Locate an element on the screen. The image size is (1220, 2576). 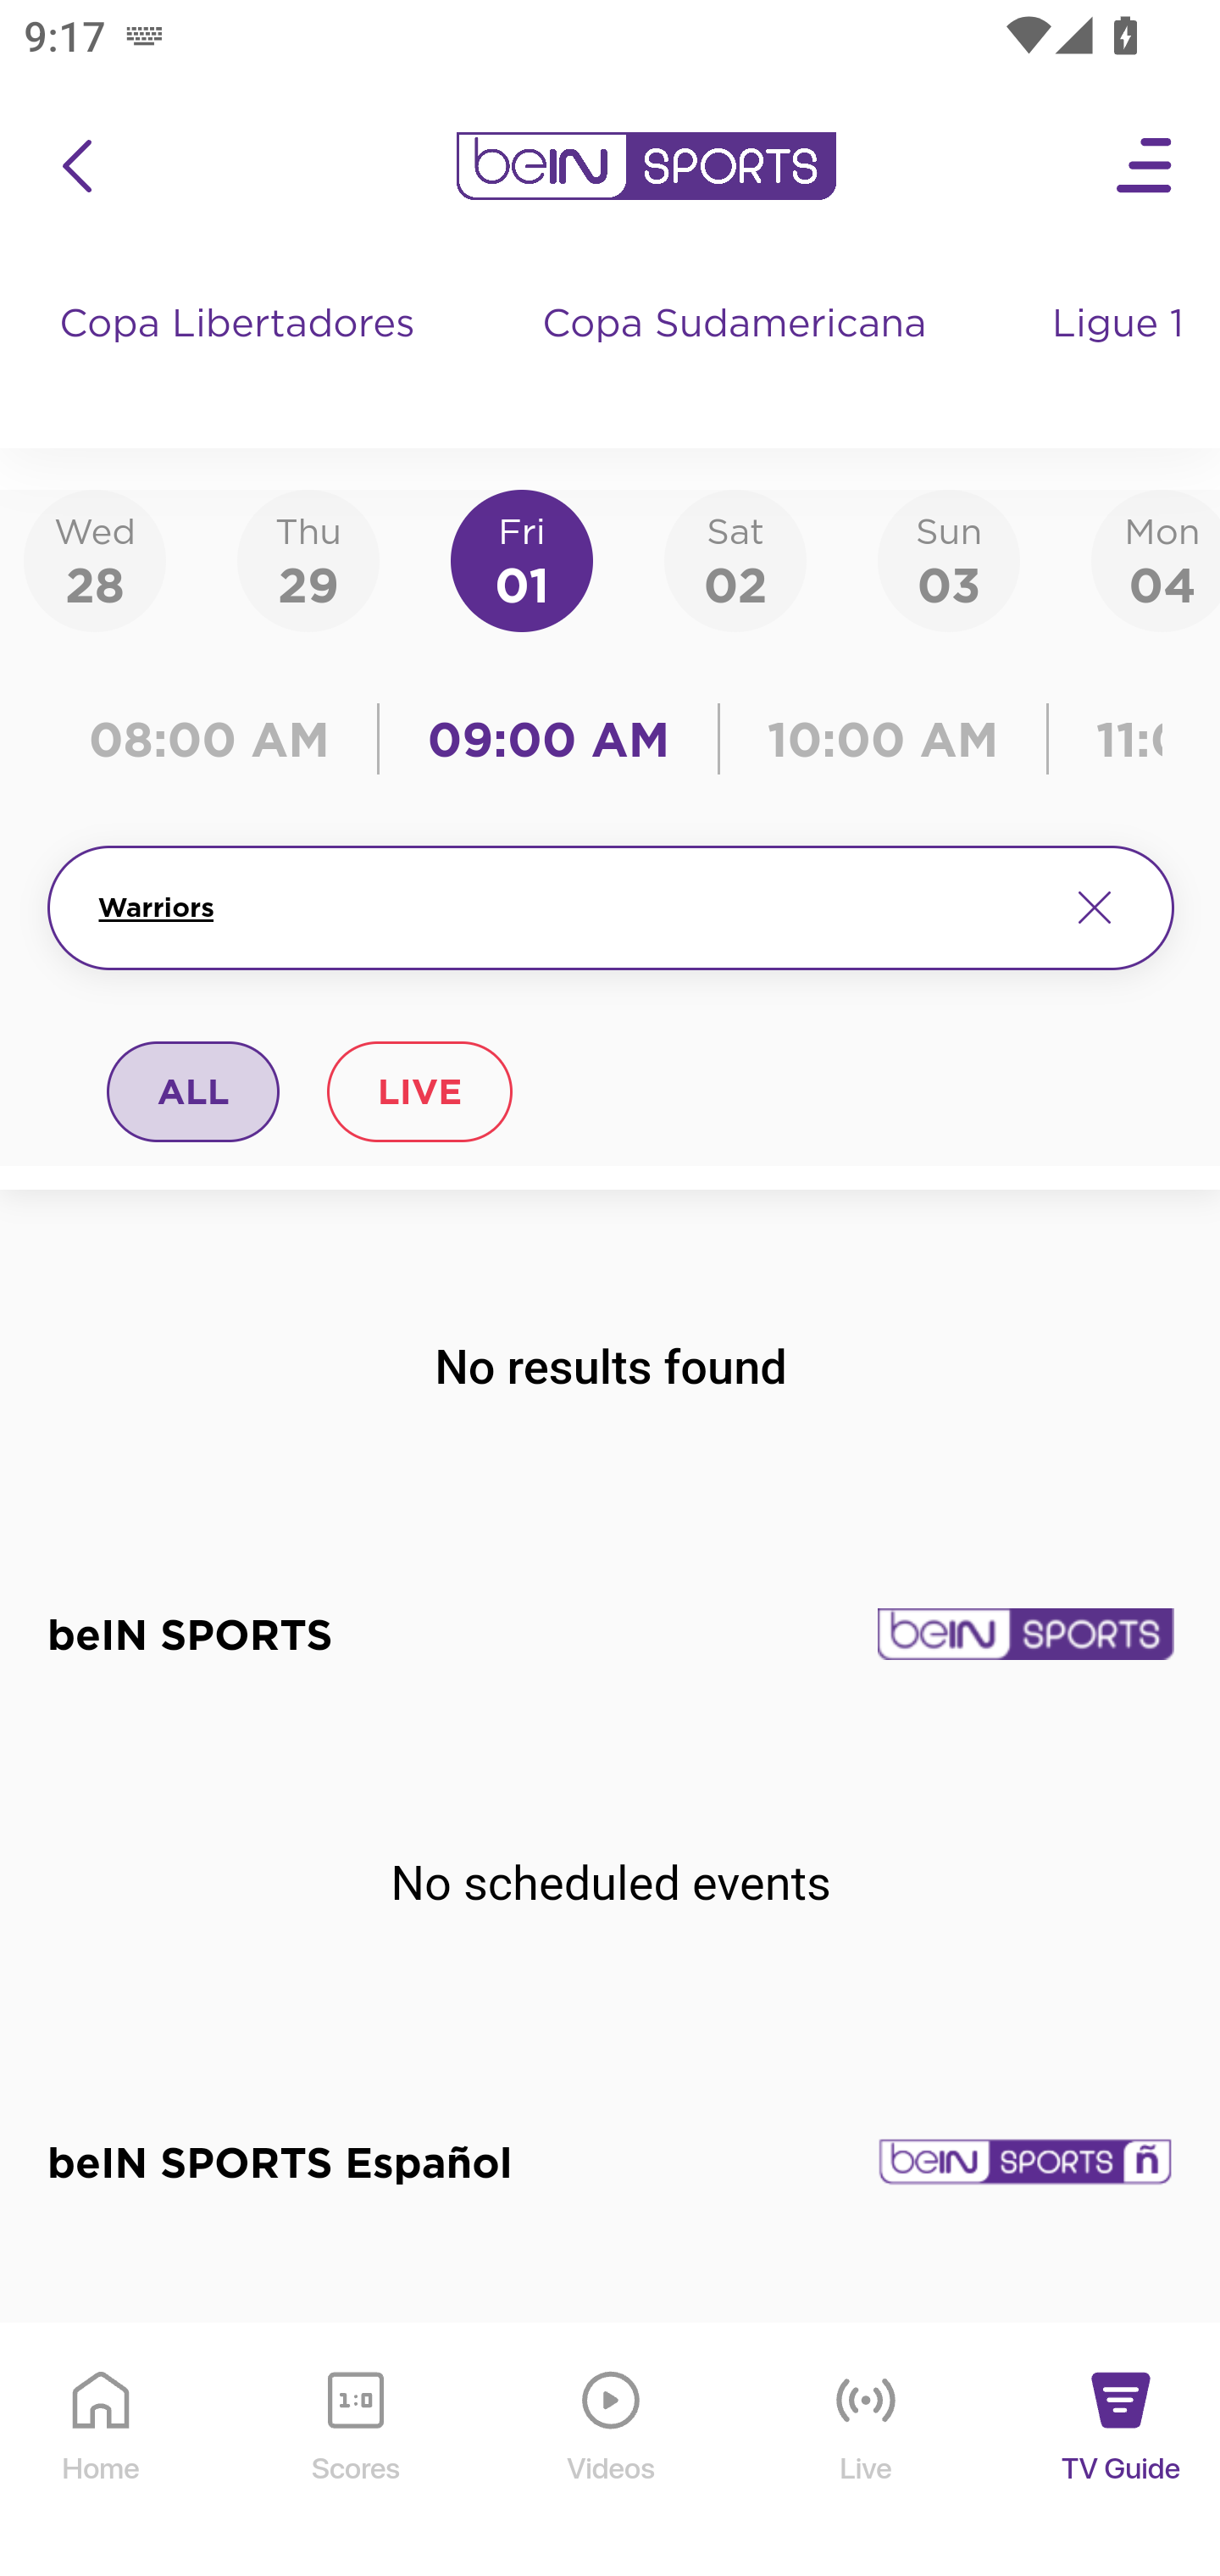
ALL is located at coordinates (194, 1091).